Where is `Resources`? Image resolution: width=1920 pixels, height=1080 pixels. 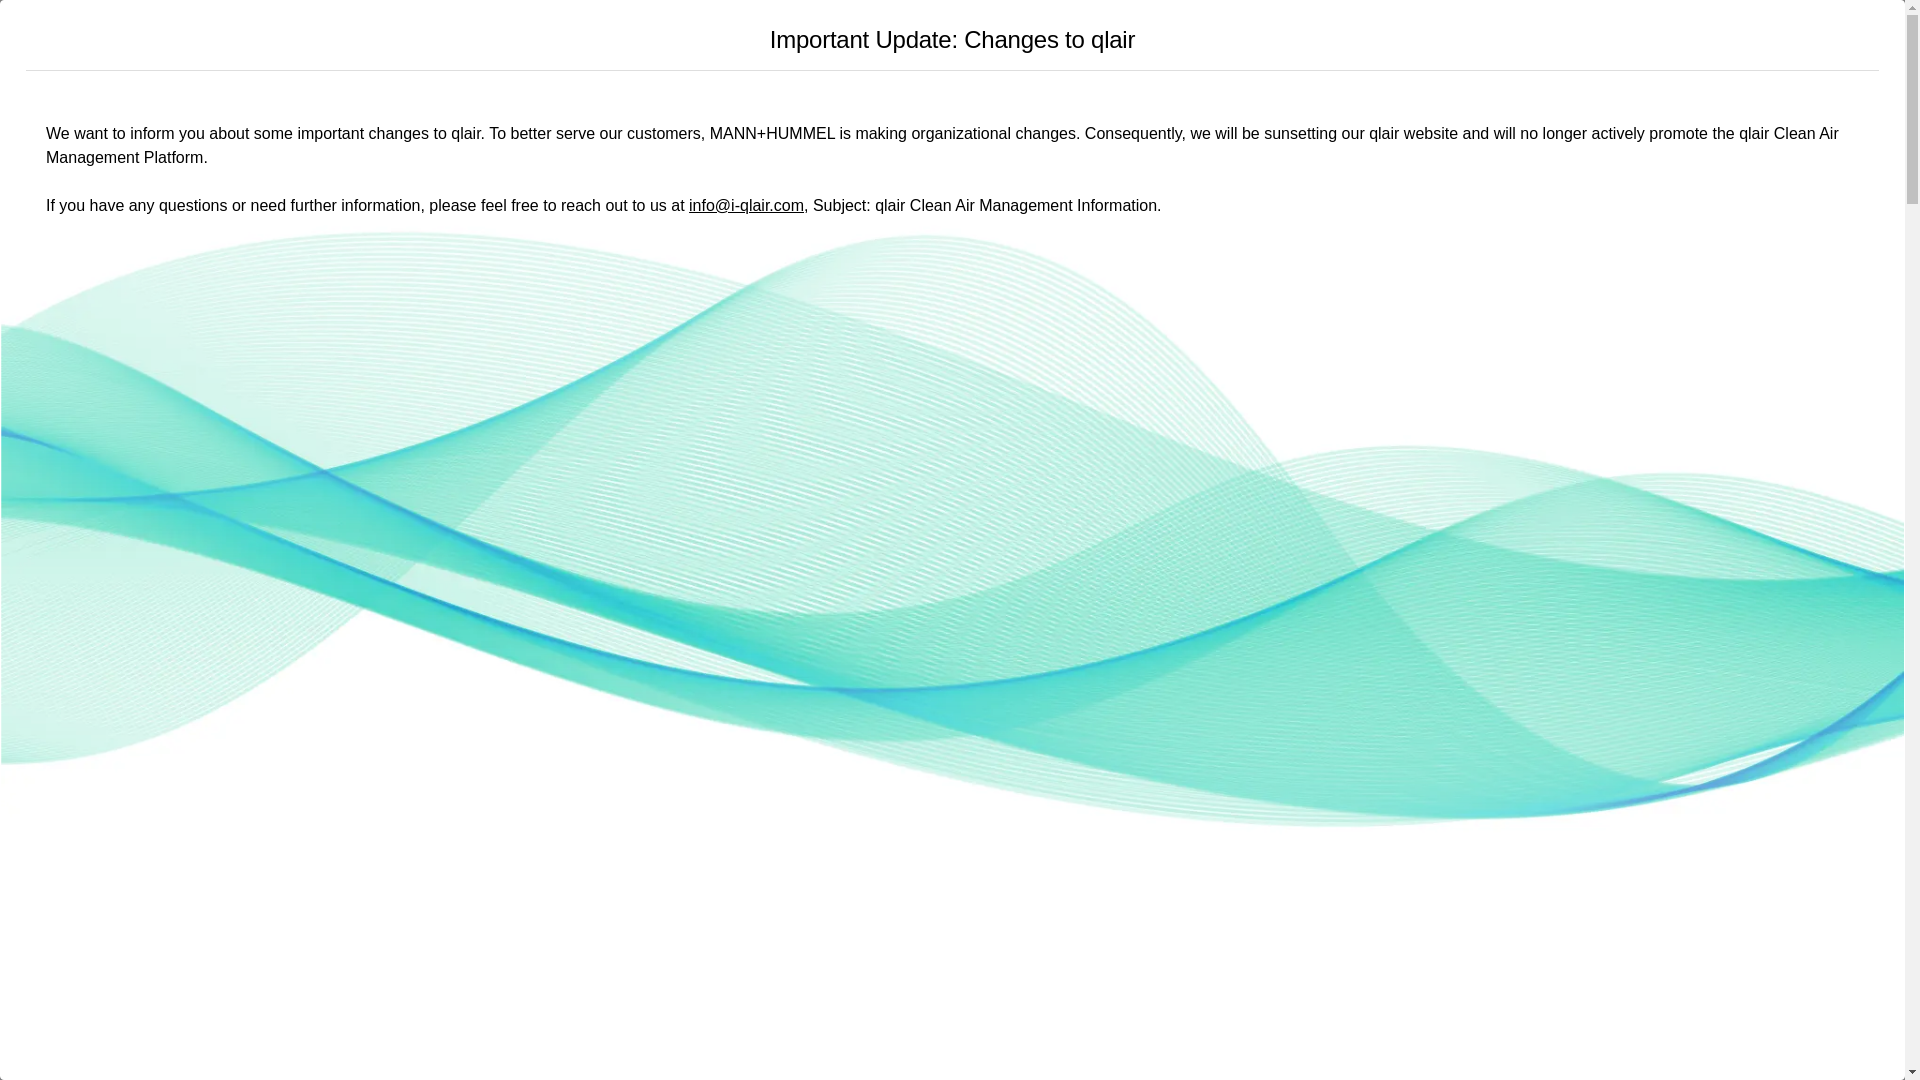 Resources is located at coordinates (980, 44).